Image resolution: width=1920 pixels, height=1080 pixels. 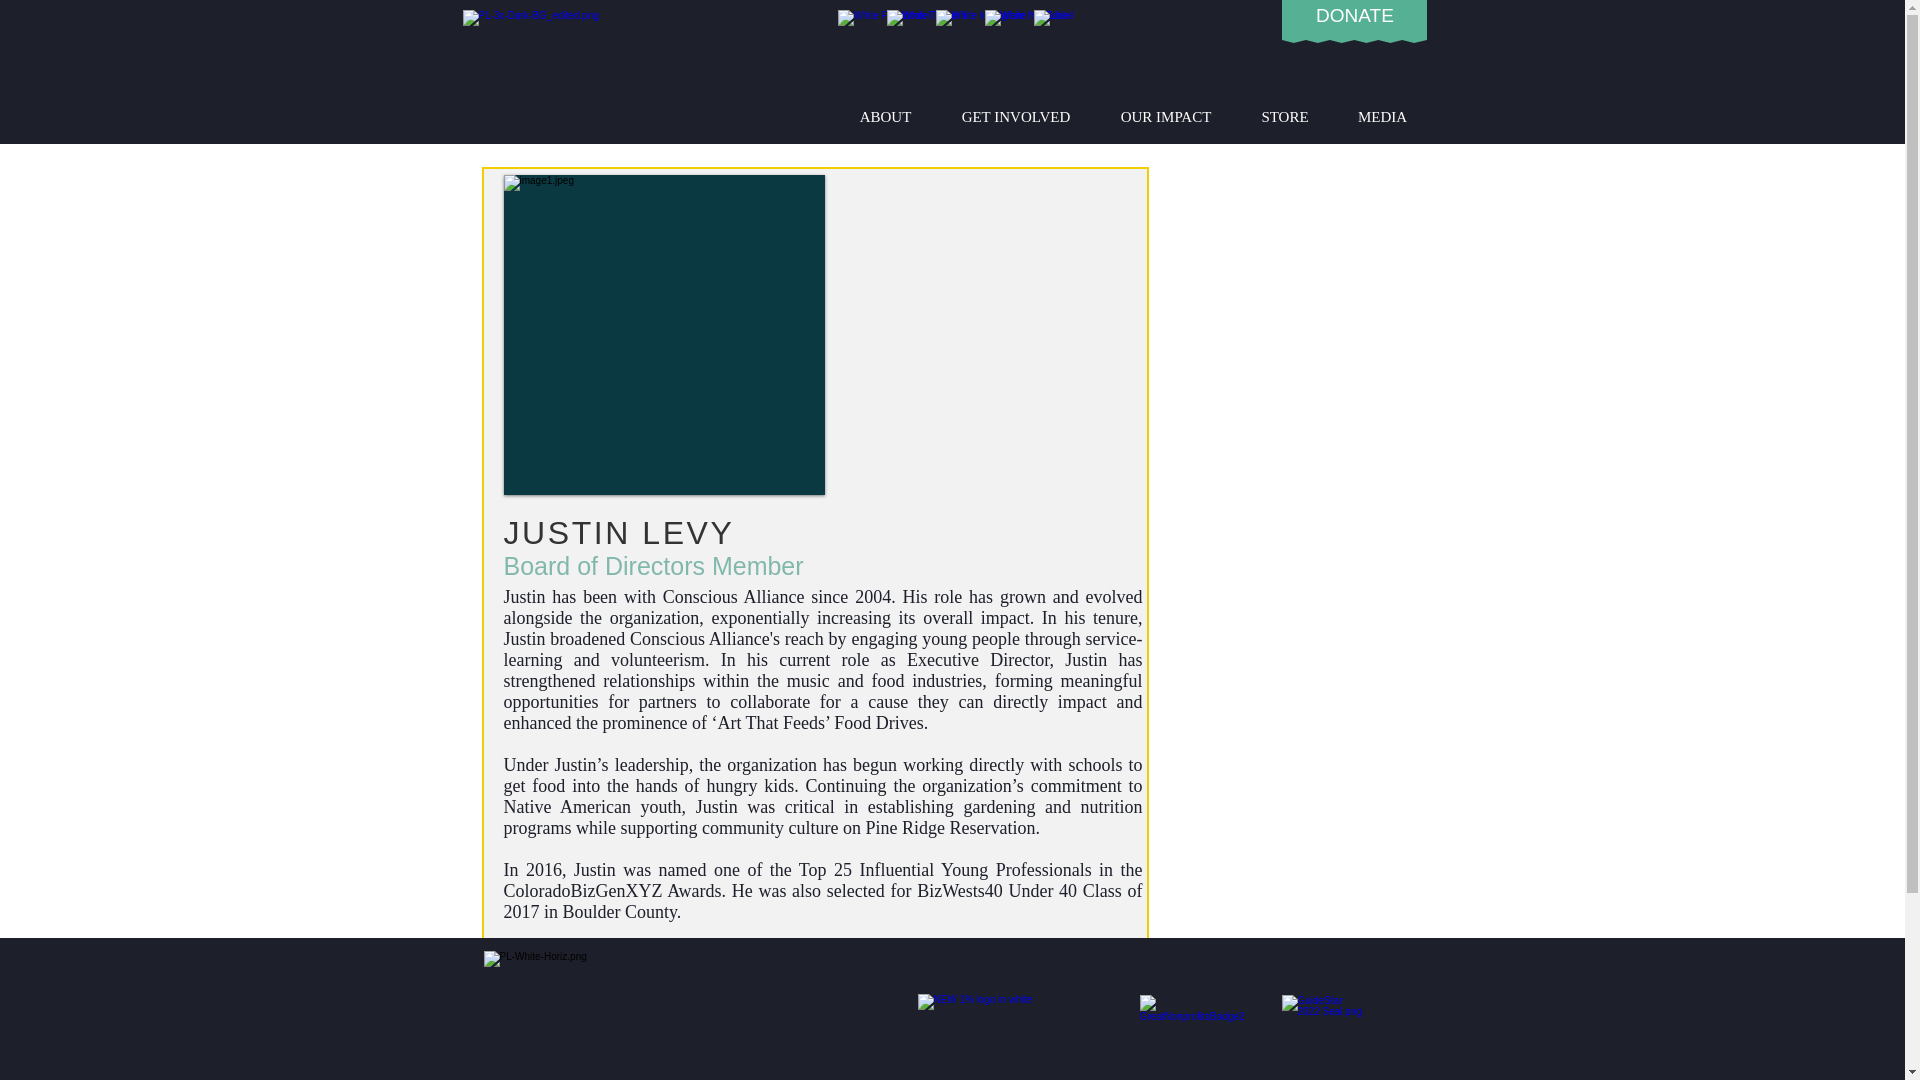 What do you see at coordinates (1166, 116) in the screenshot?
I see `OUR IMPACT` at bounding box center [1166, 116].